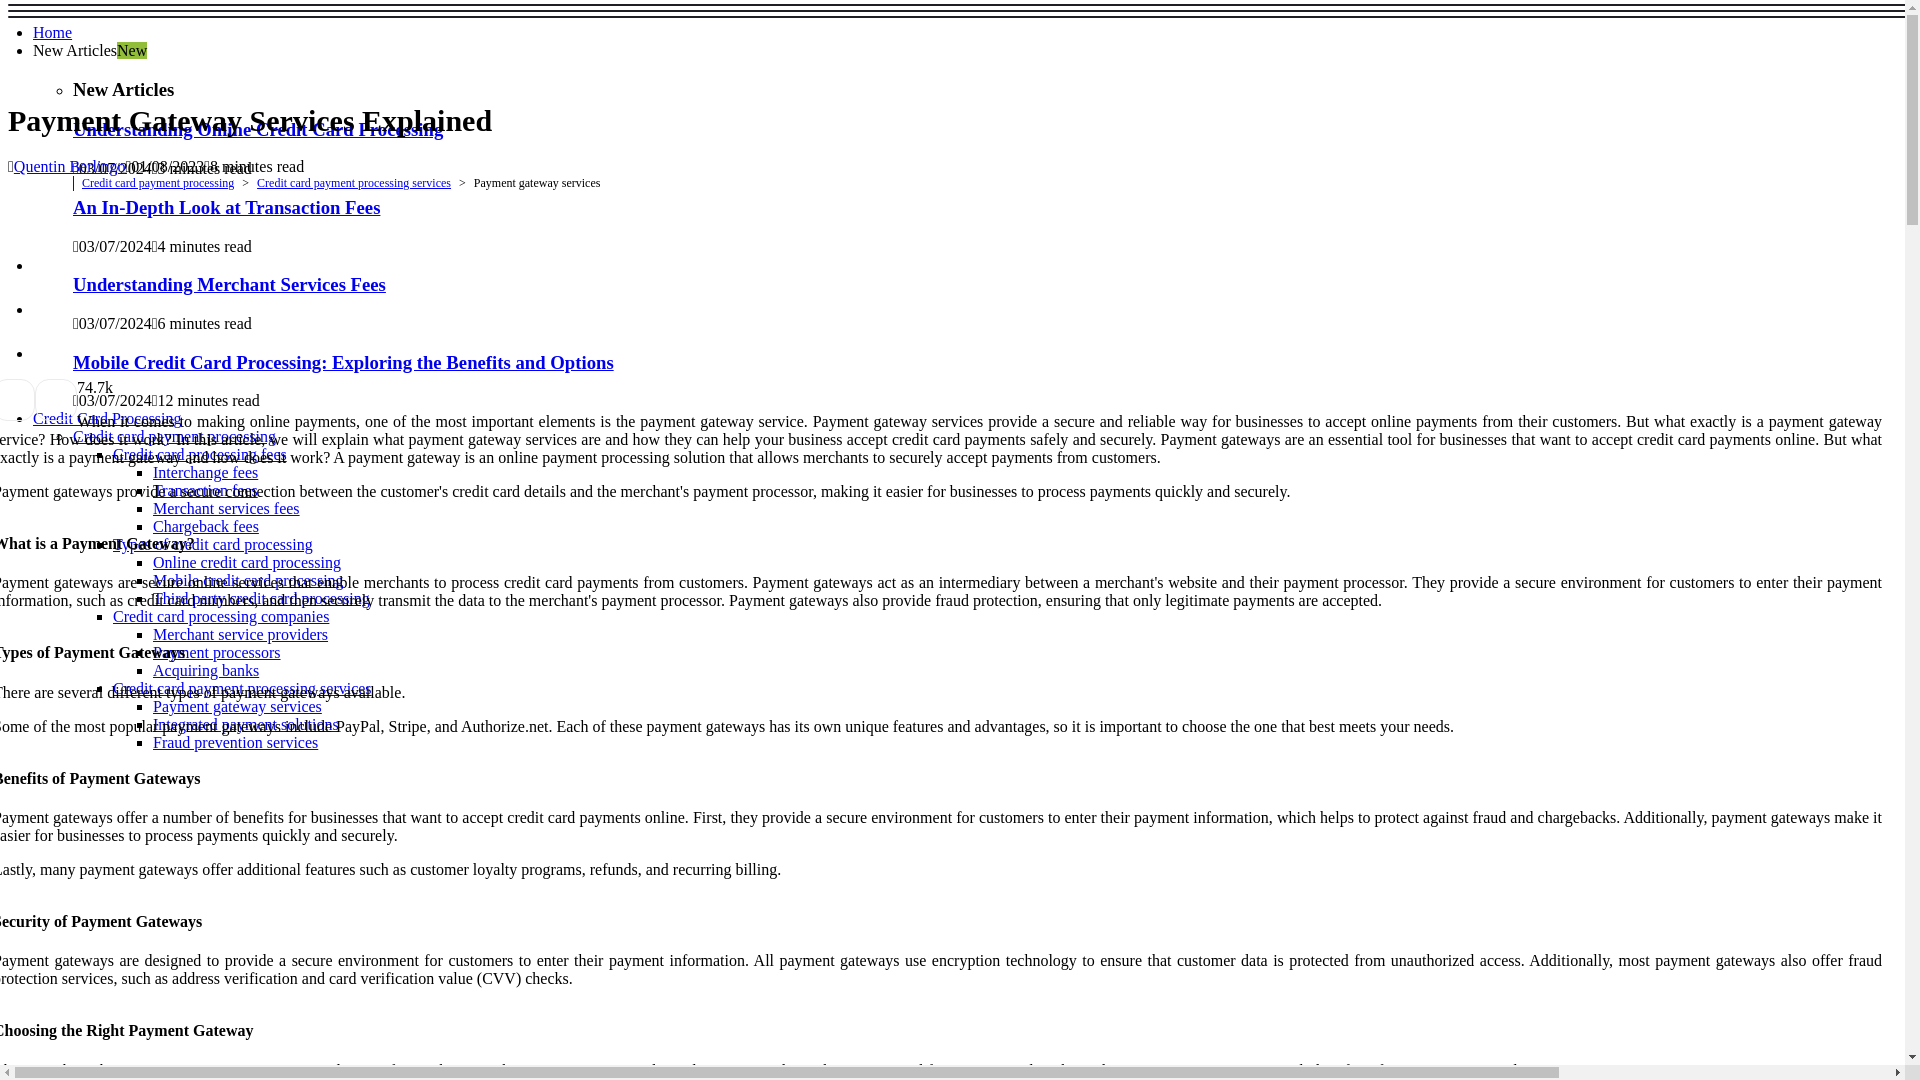 This screenshot has width=1920, height=1080. What do you see at coordinates (220, 616) in the screenshot?
I see `Credit card processing companies` at bounding box center [220, 616].